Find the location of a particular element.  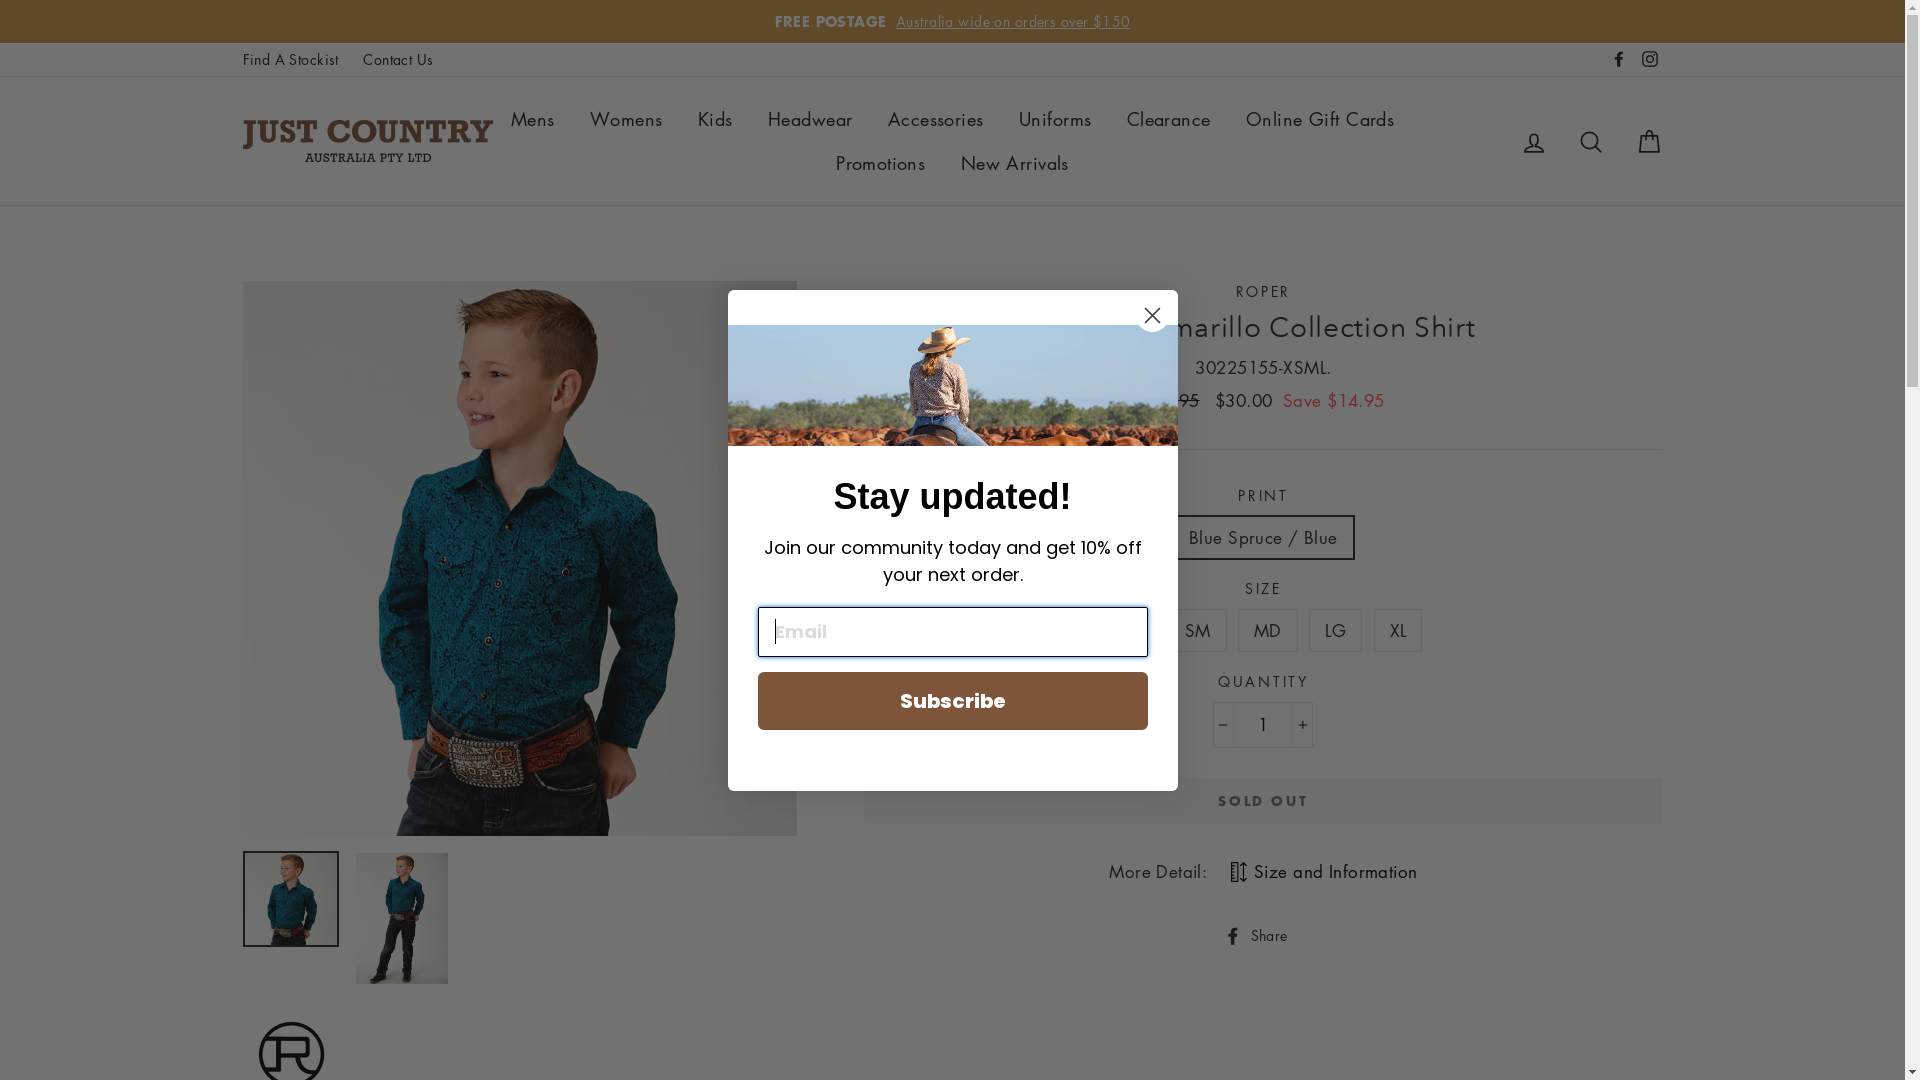

Instagram is located at coordinates (1649, 60).